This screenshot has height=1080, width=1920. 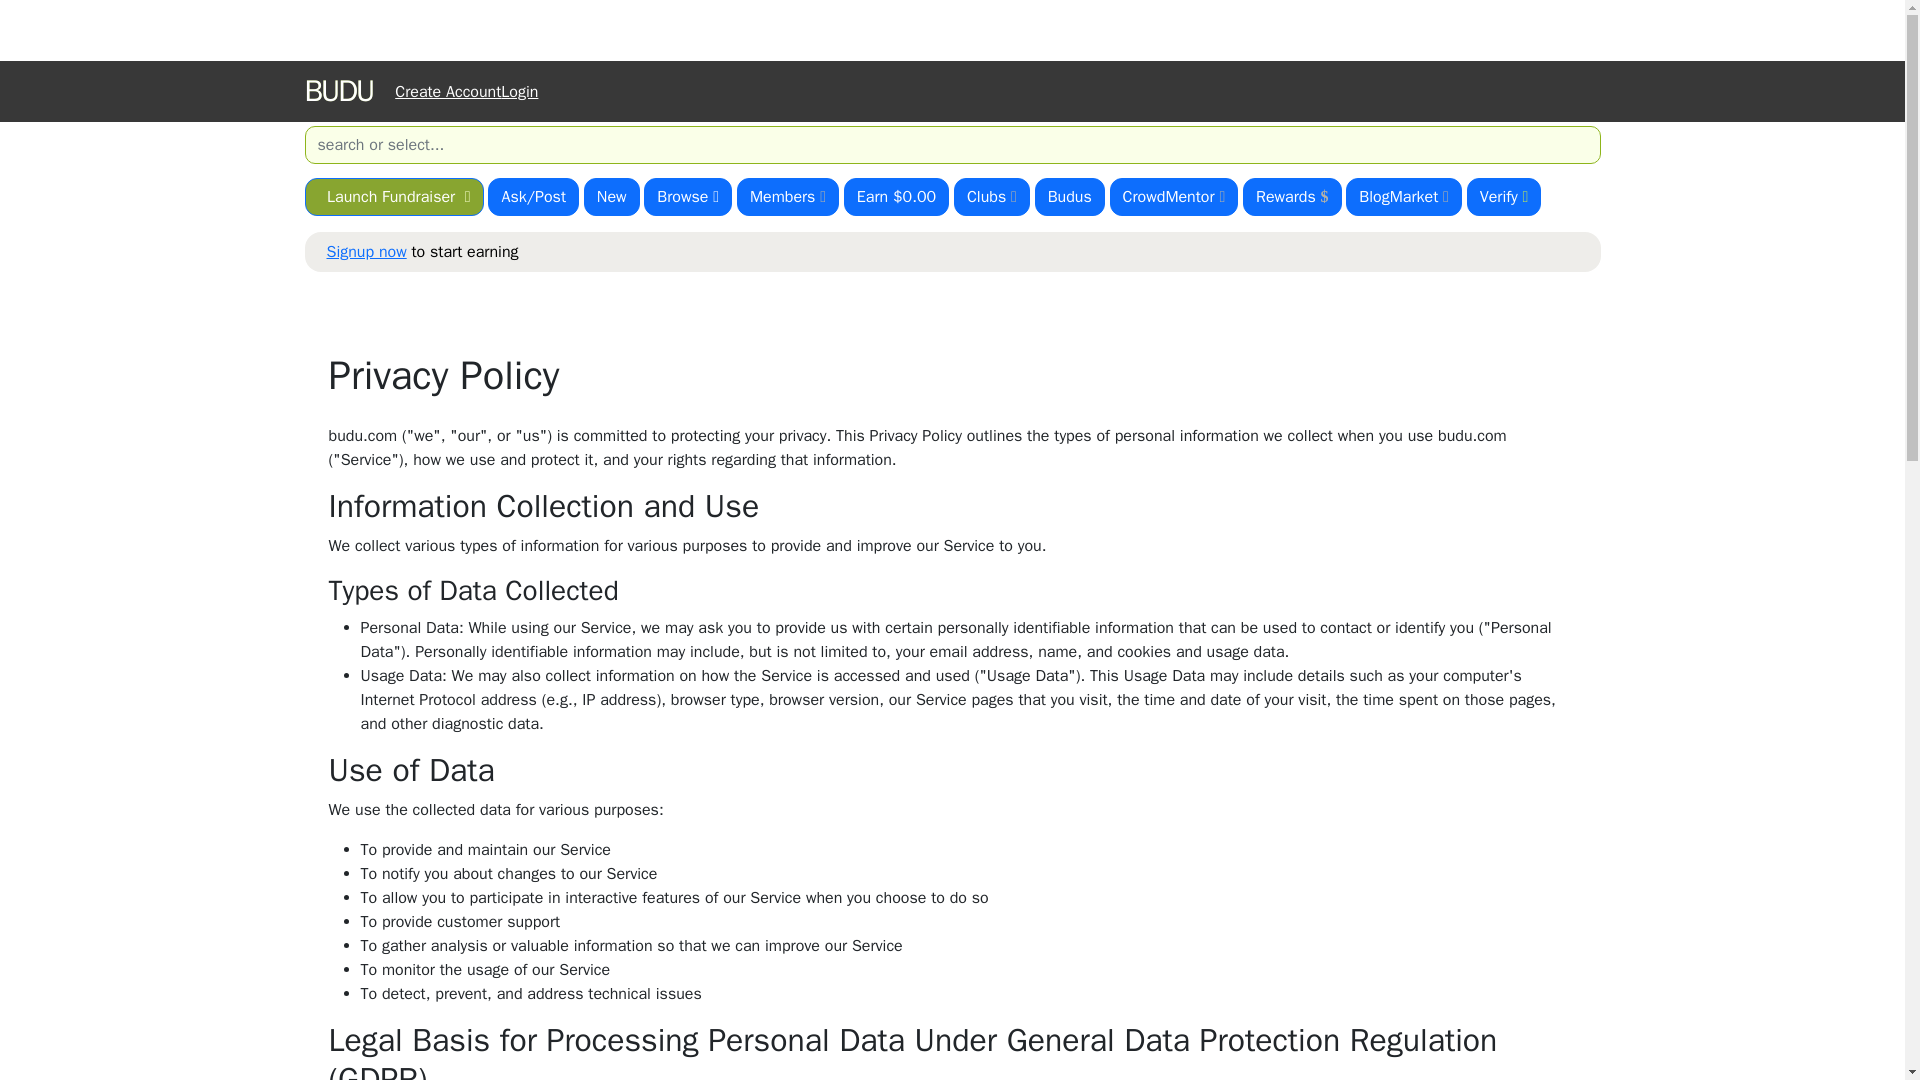 What do you see at coordinates (345, 92) in the screenshot?
I see `BUDU` at bounding box center [345, 92].